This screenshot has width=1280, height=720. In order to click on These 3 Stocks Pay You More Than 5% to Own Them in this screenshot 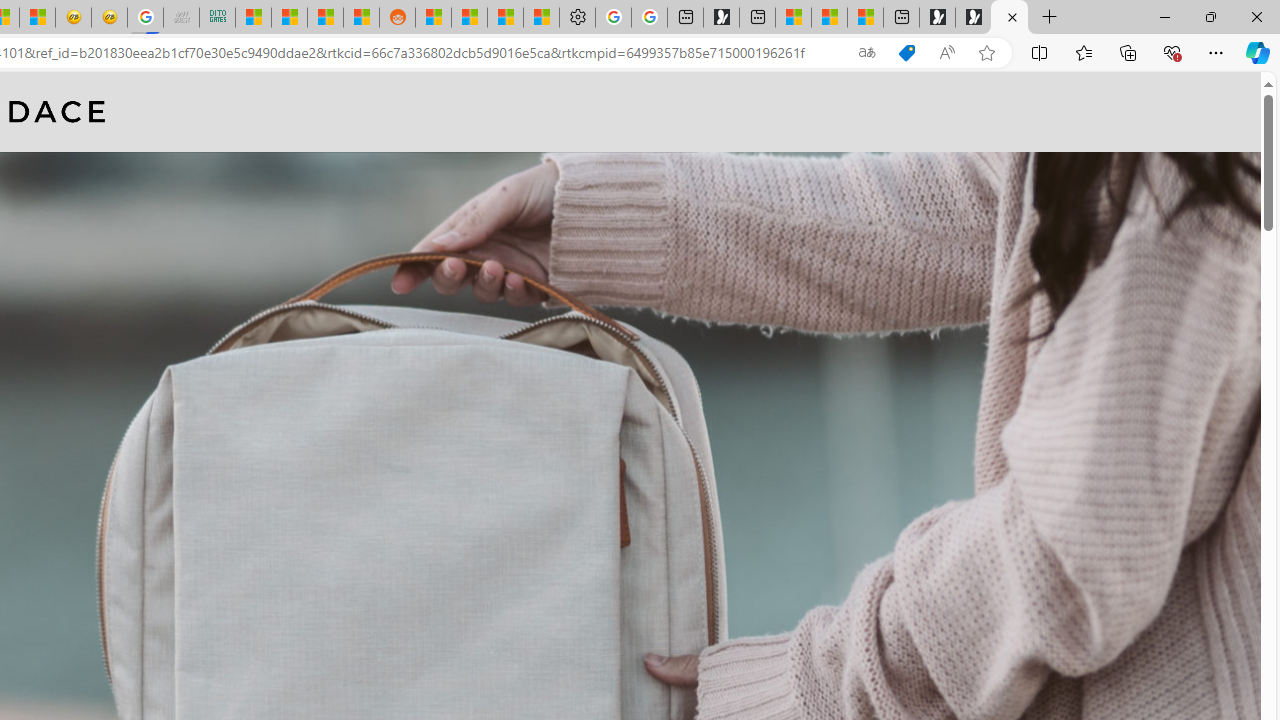, I will do `click(865, 18)`.